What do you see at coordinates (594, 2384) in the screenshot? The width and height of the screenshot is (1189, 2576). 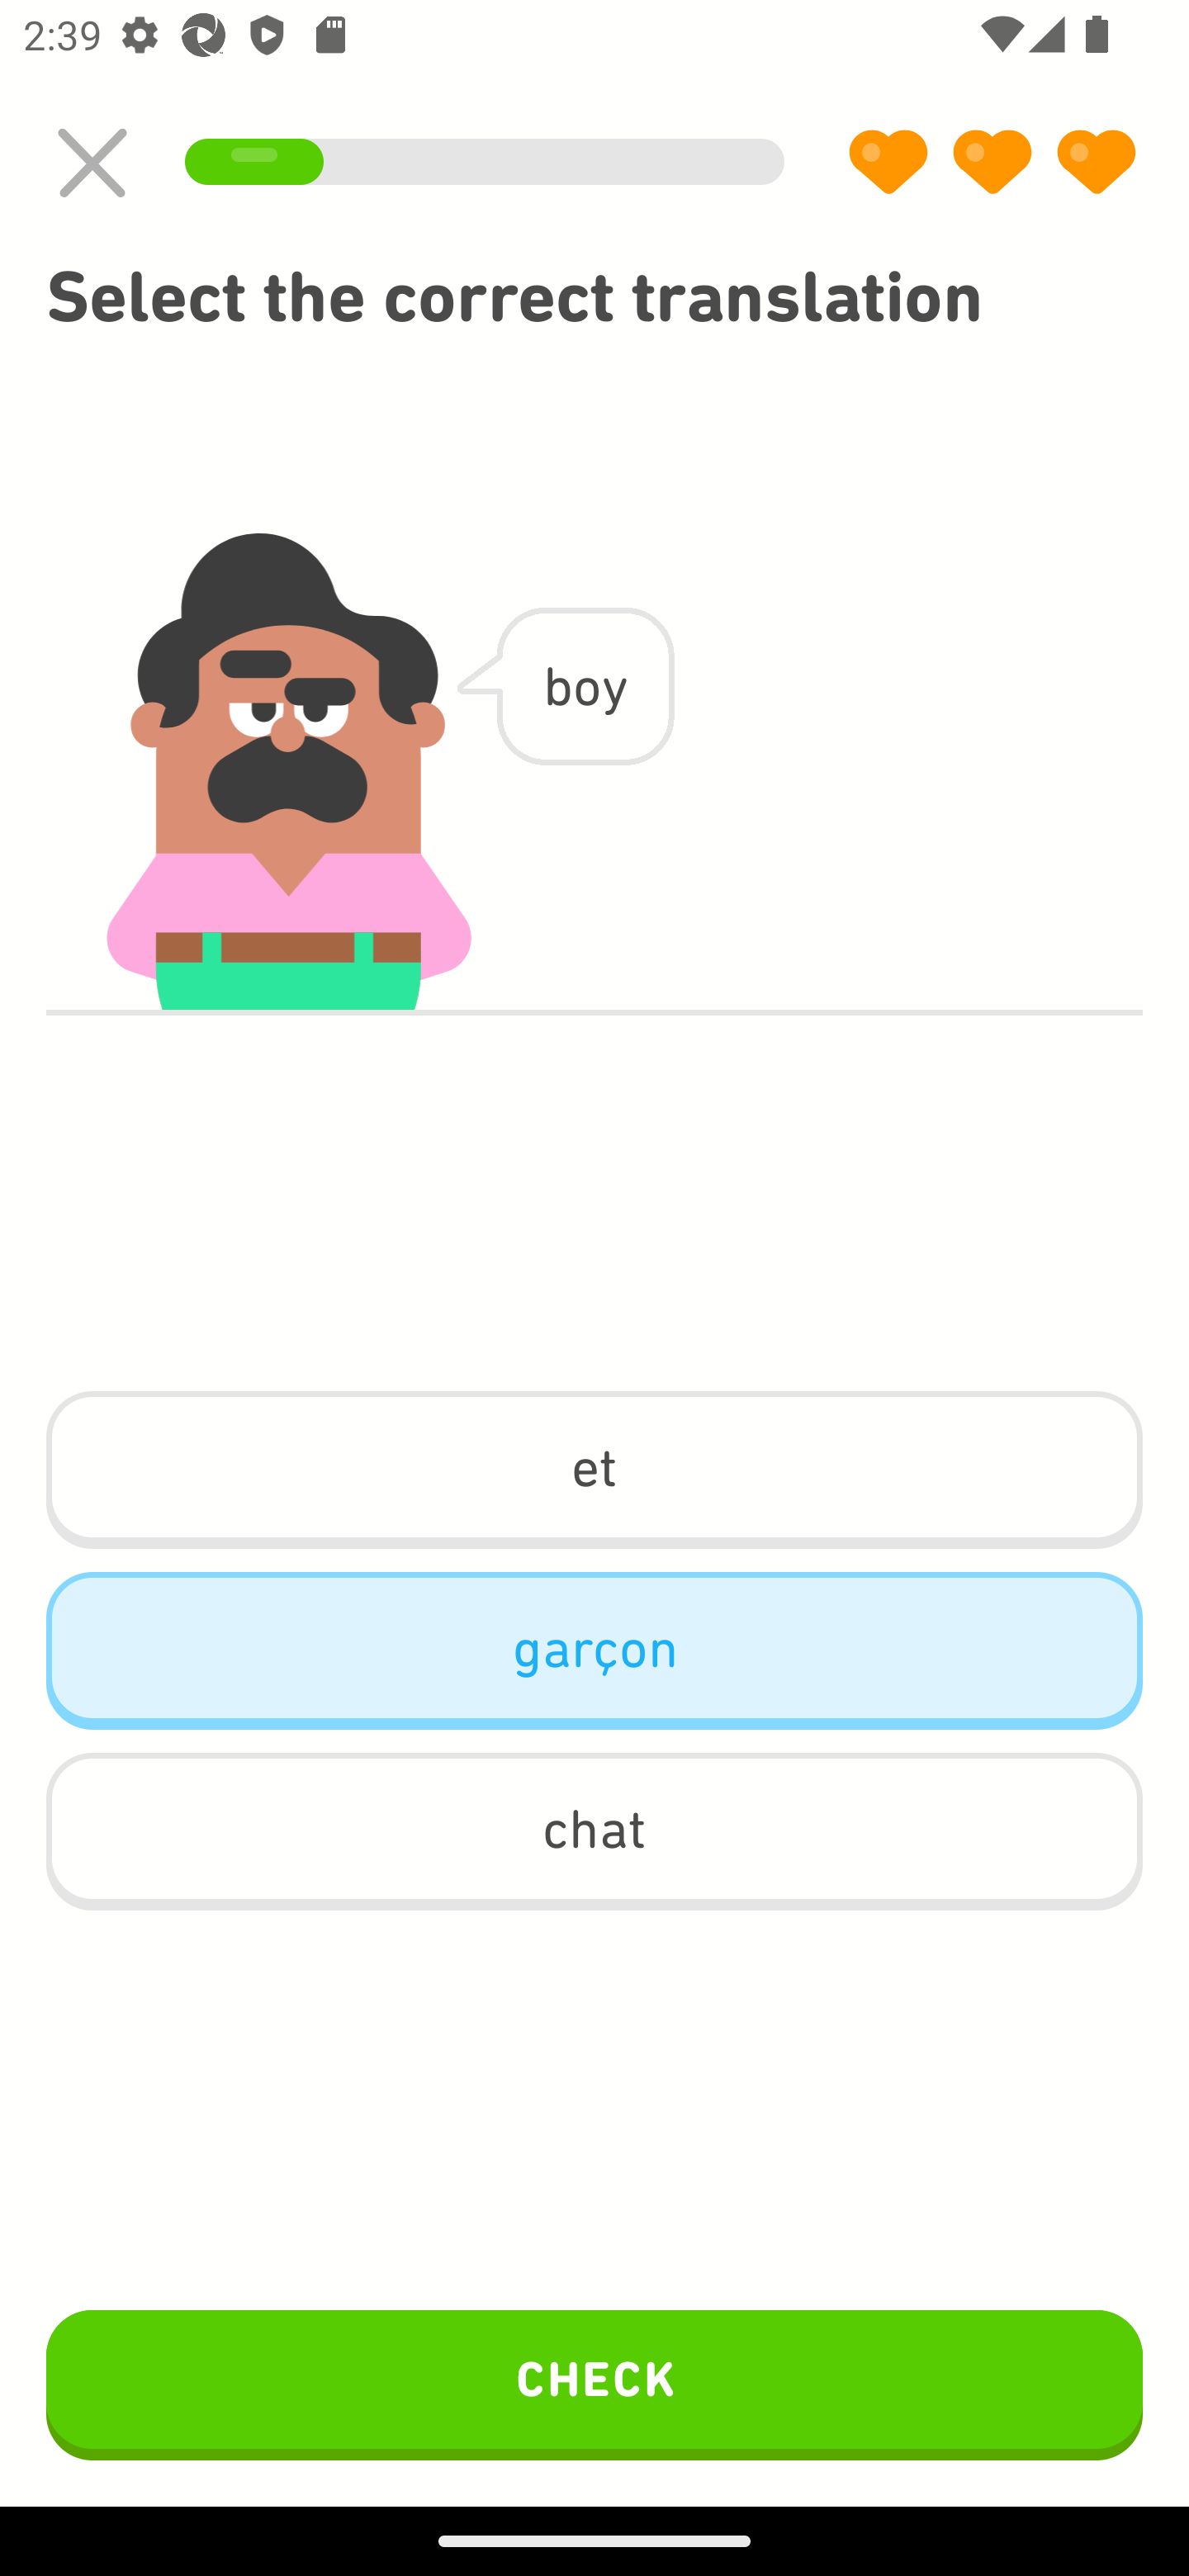 I see `CHECK` at bounding box center [594, 2384].